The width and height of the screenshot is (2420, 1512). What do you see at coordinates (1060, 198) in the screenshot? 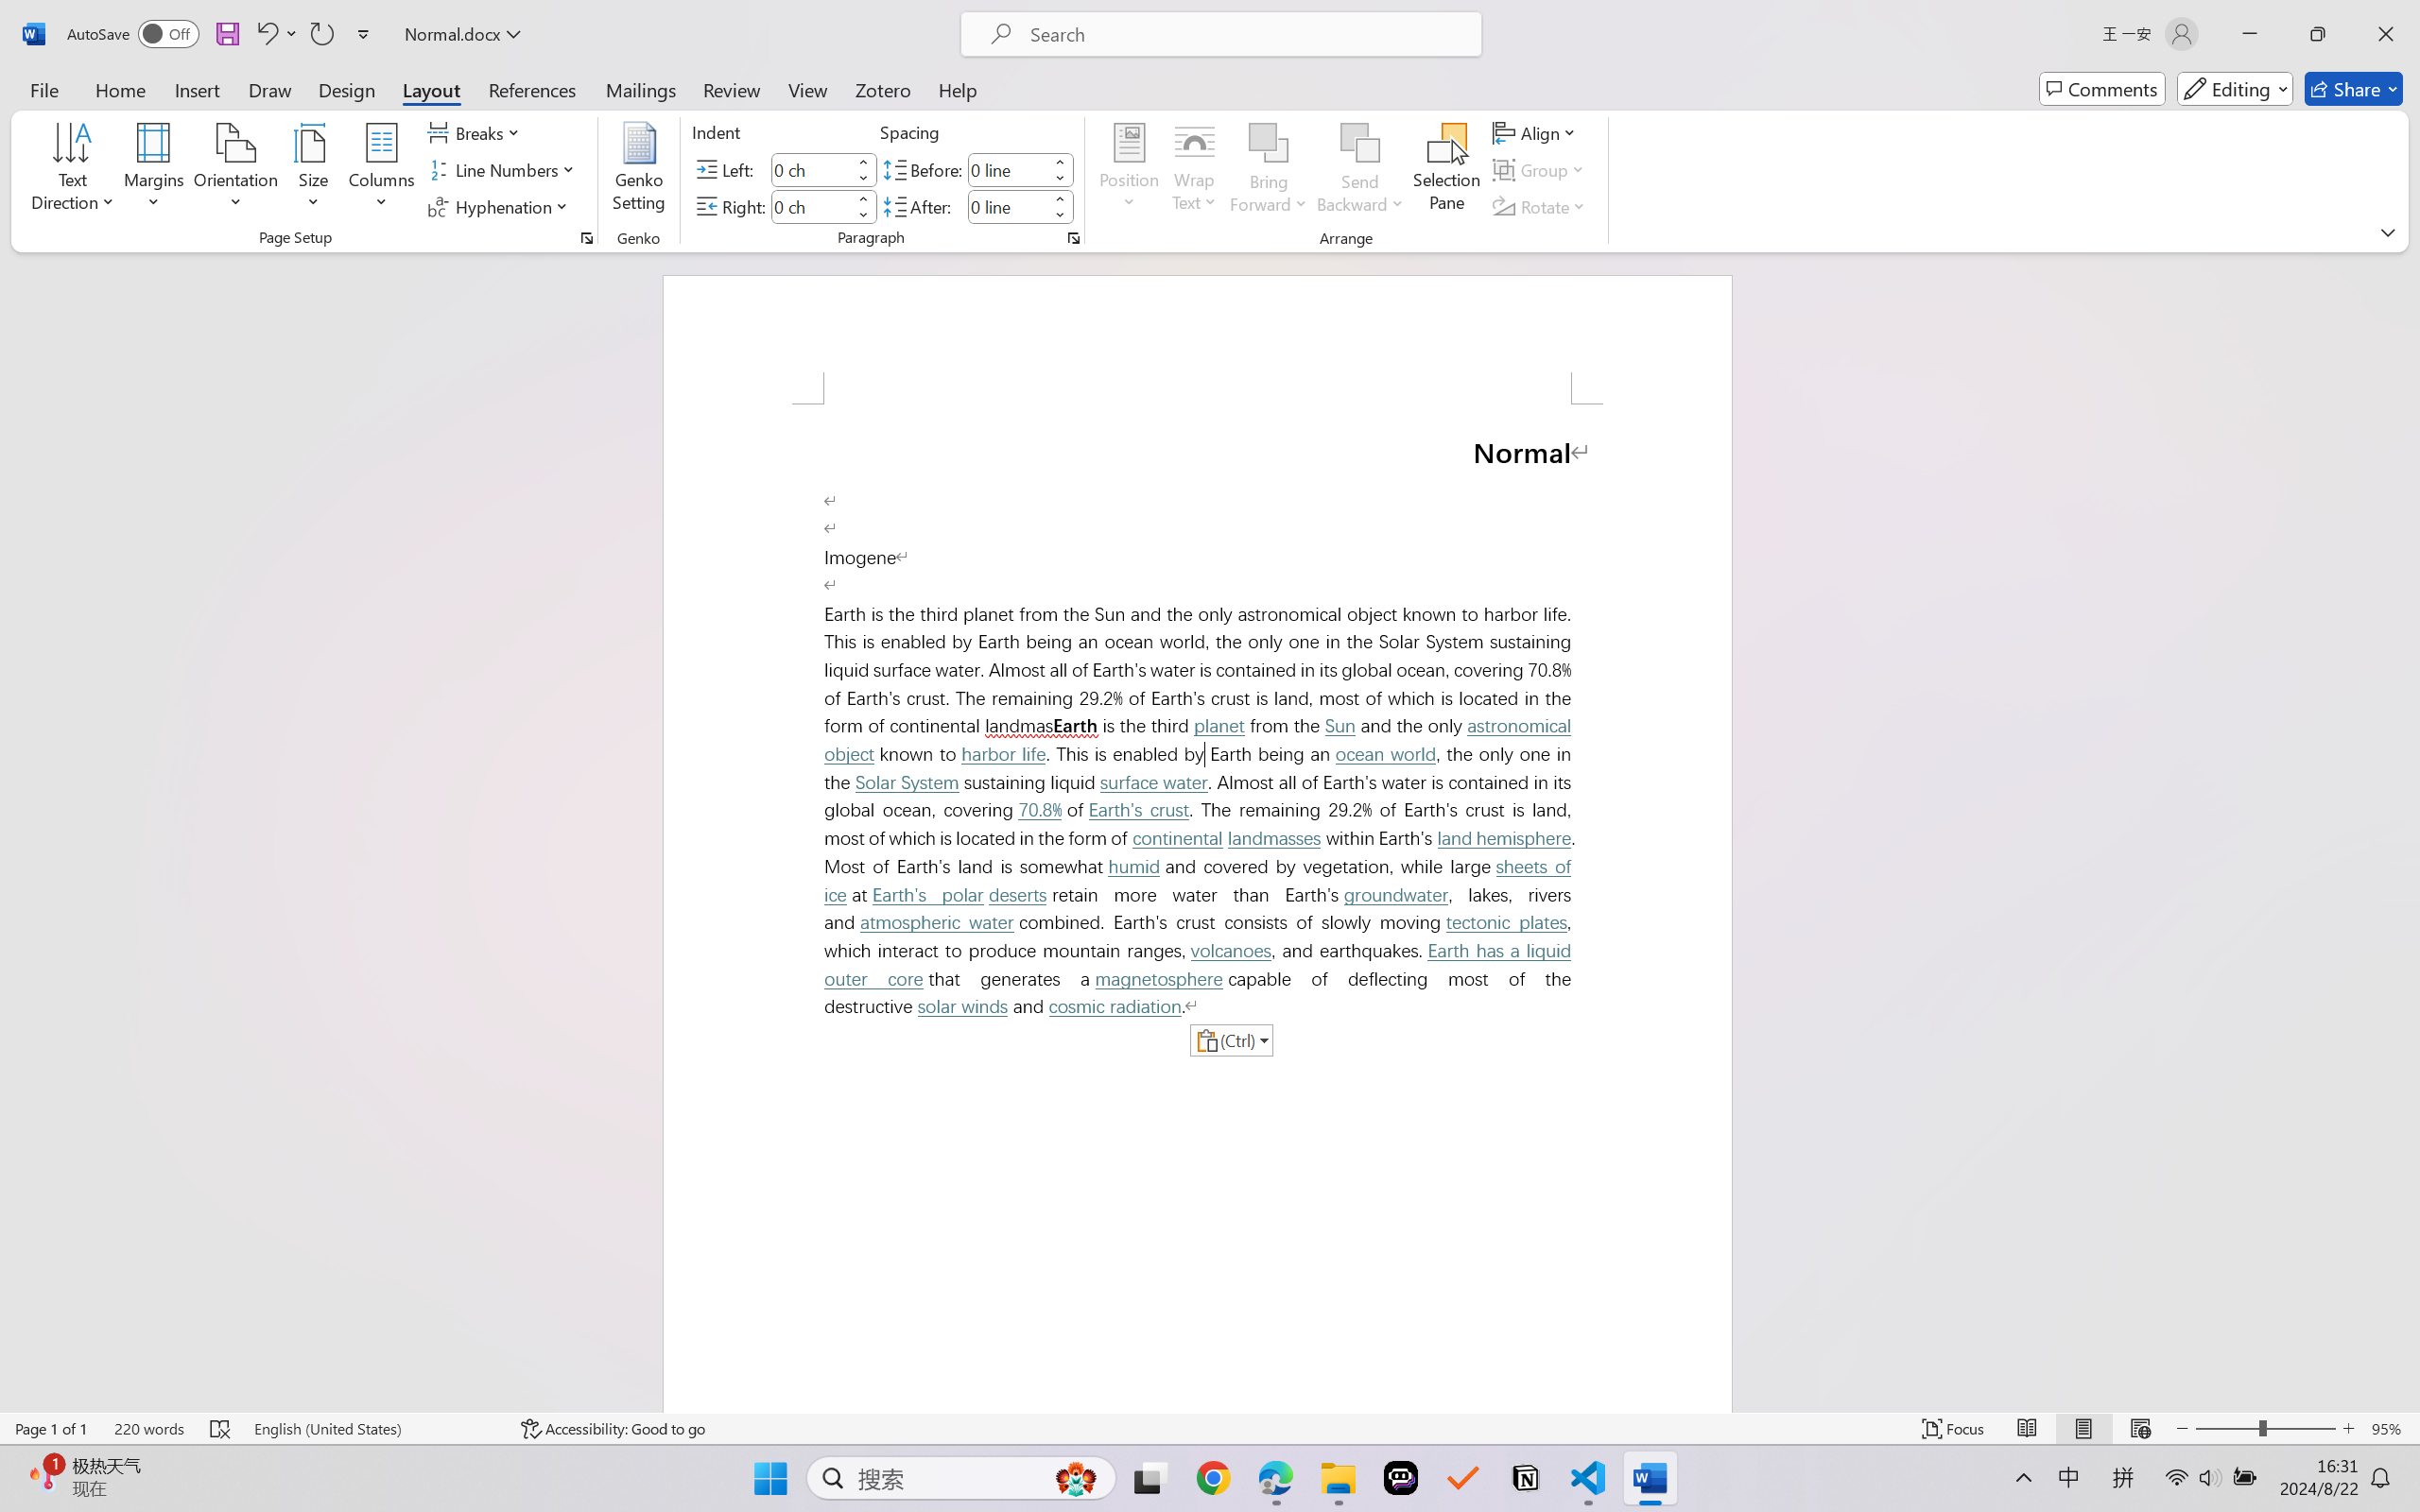
I see `More` at bounding box center [1060, 198].